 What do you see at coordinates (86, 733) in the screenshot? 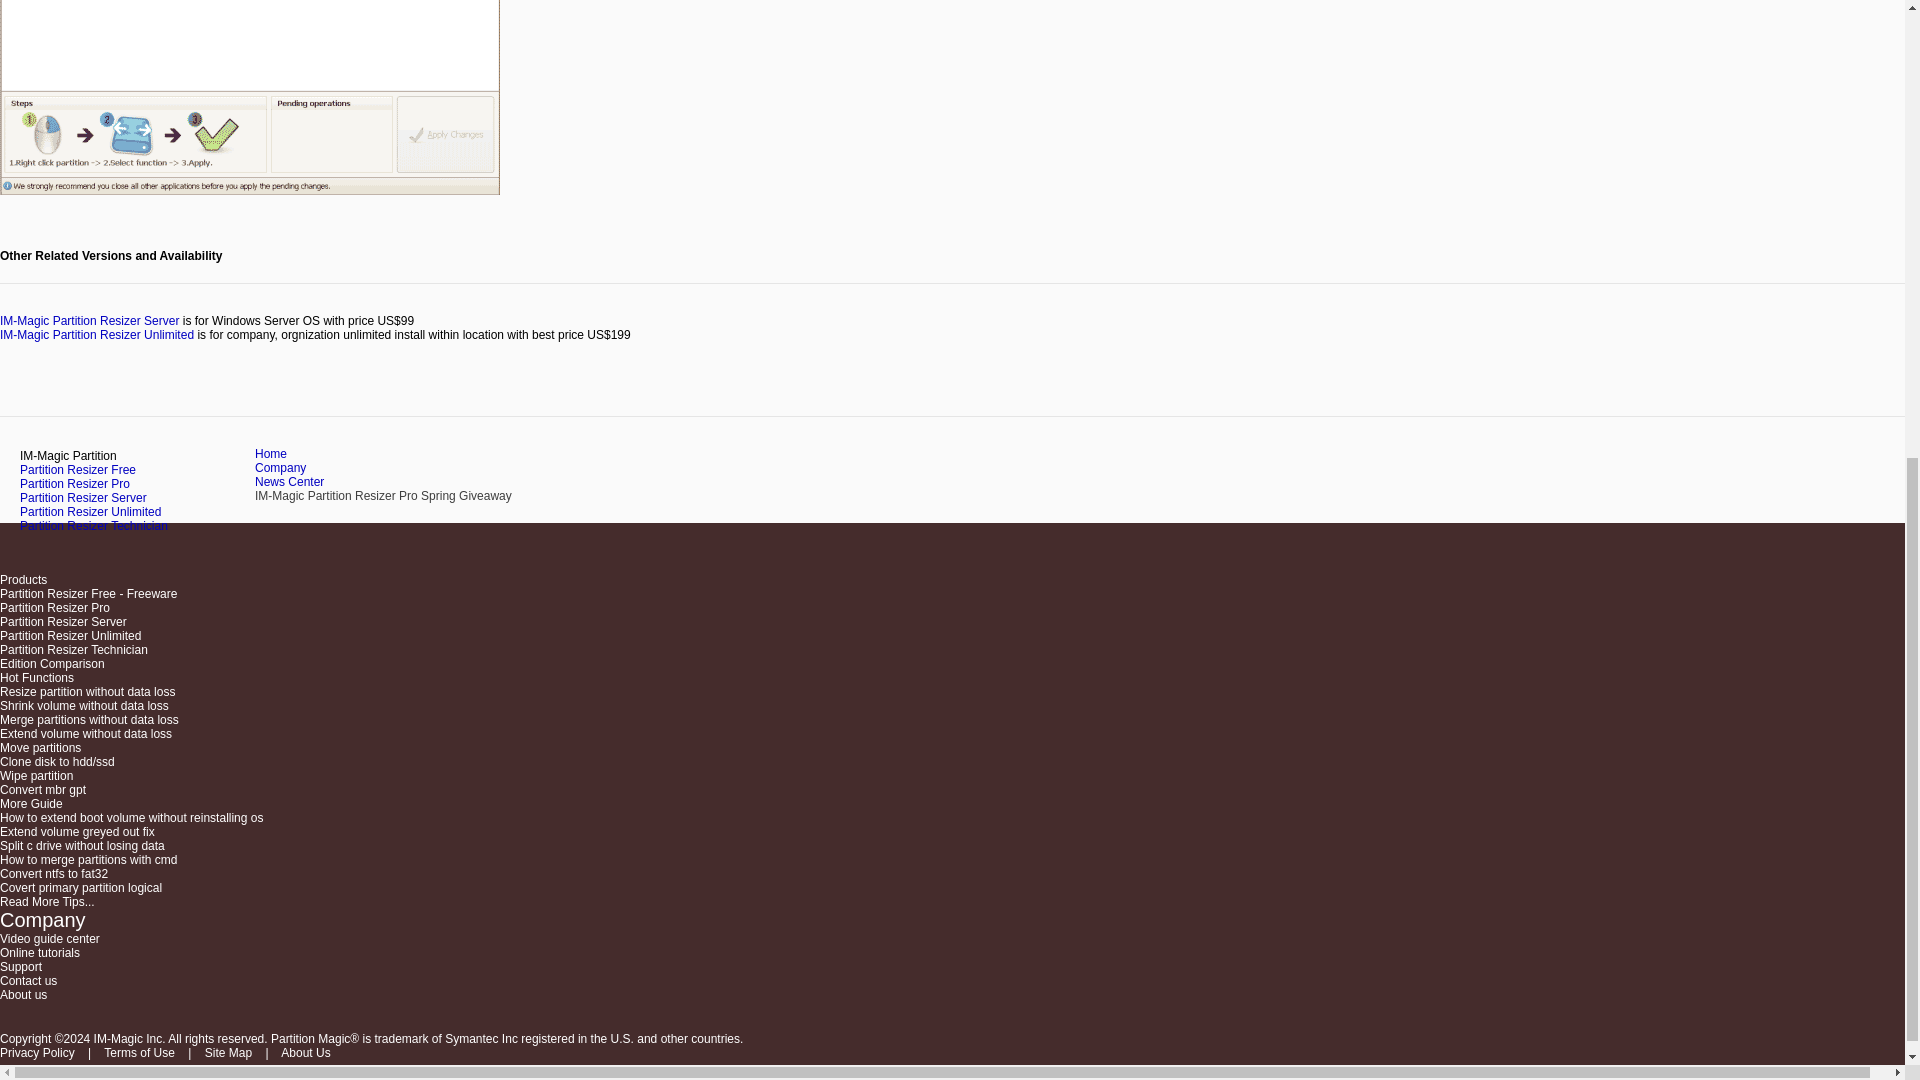
I see `Extend volume without data loss` at bounding box center [86, 733].